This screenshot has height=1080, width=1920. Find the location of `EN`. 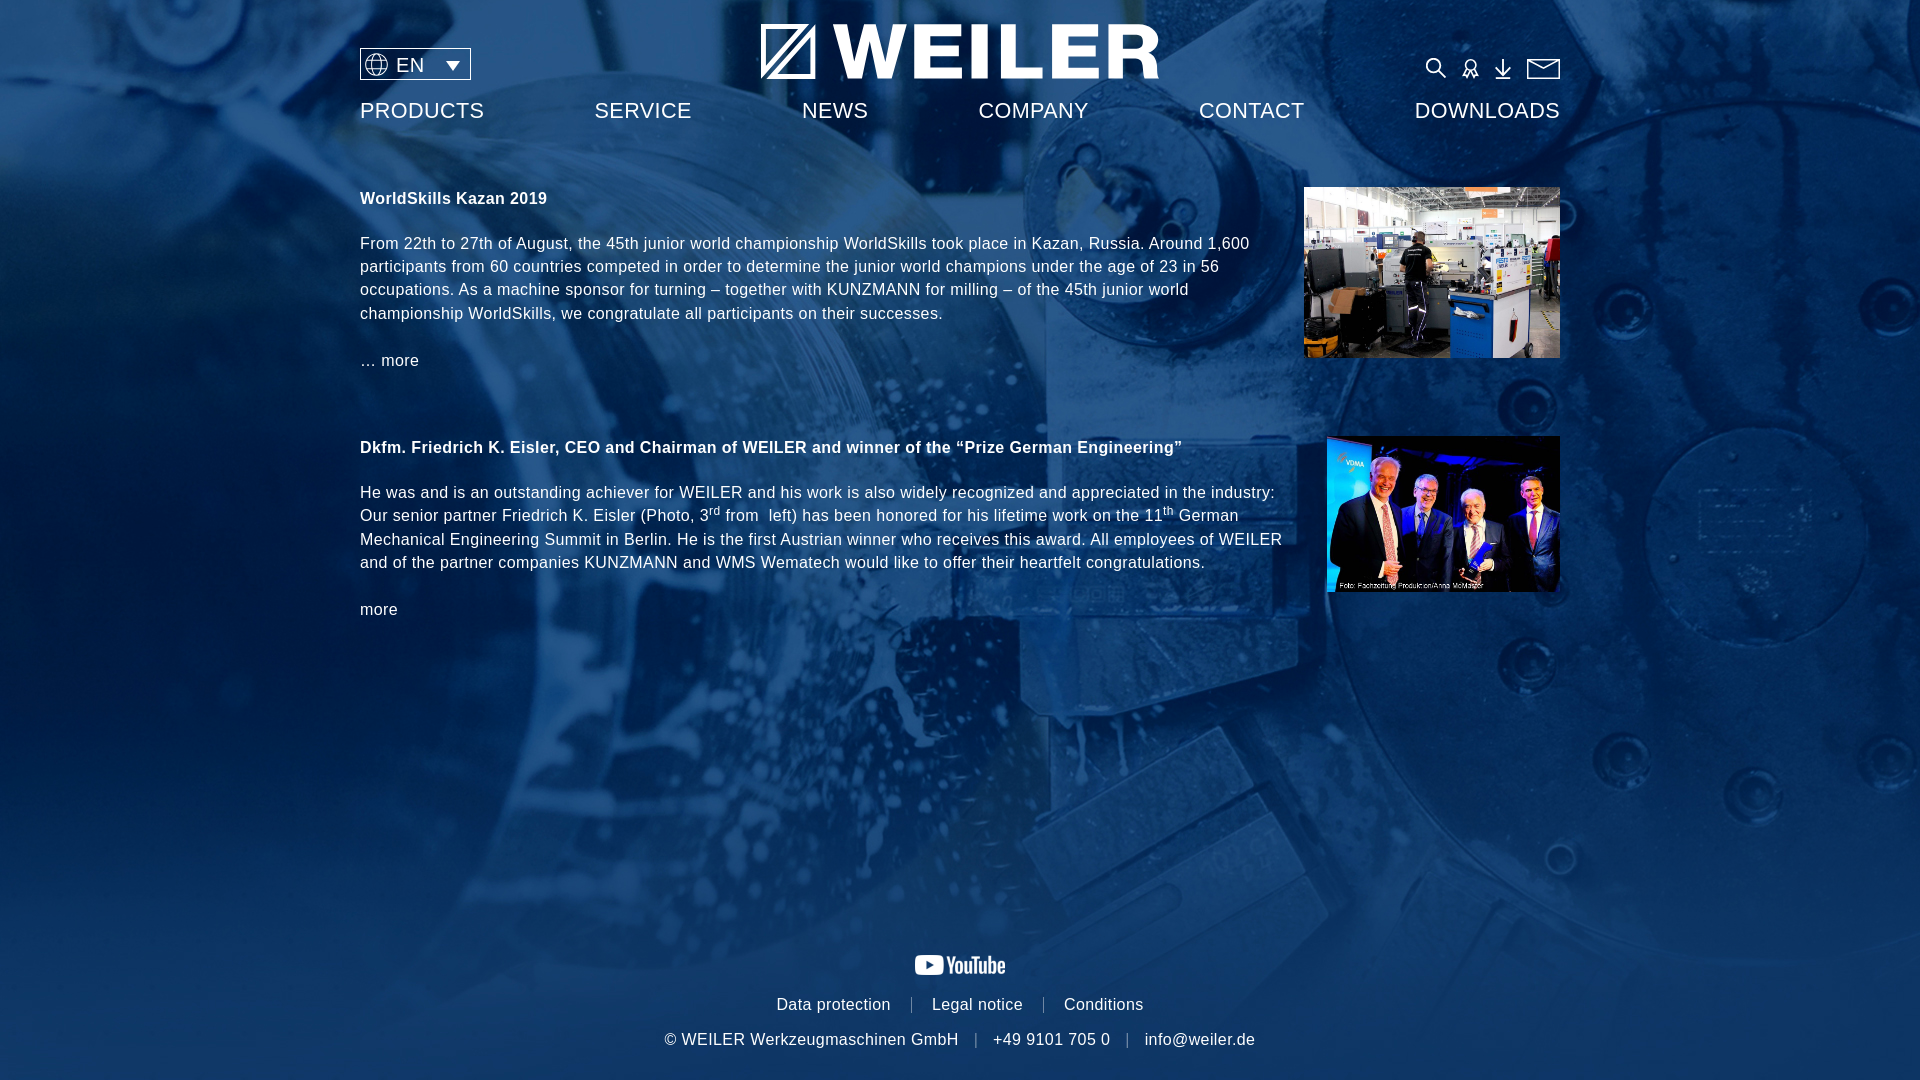

EN is located at coordinates (415, 64).